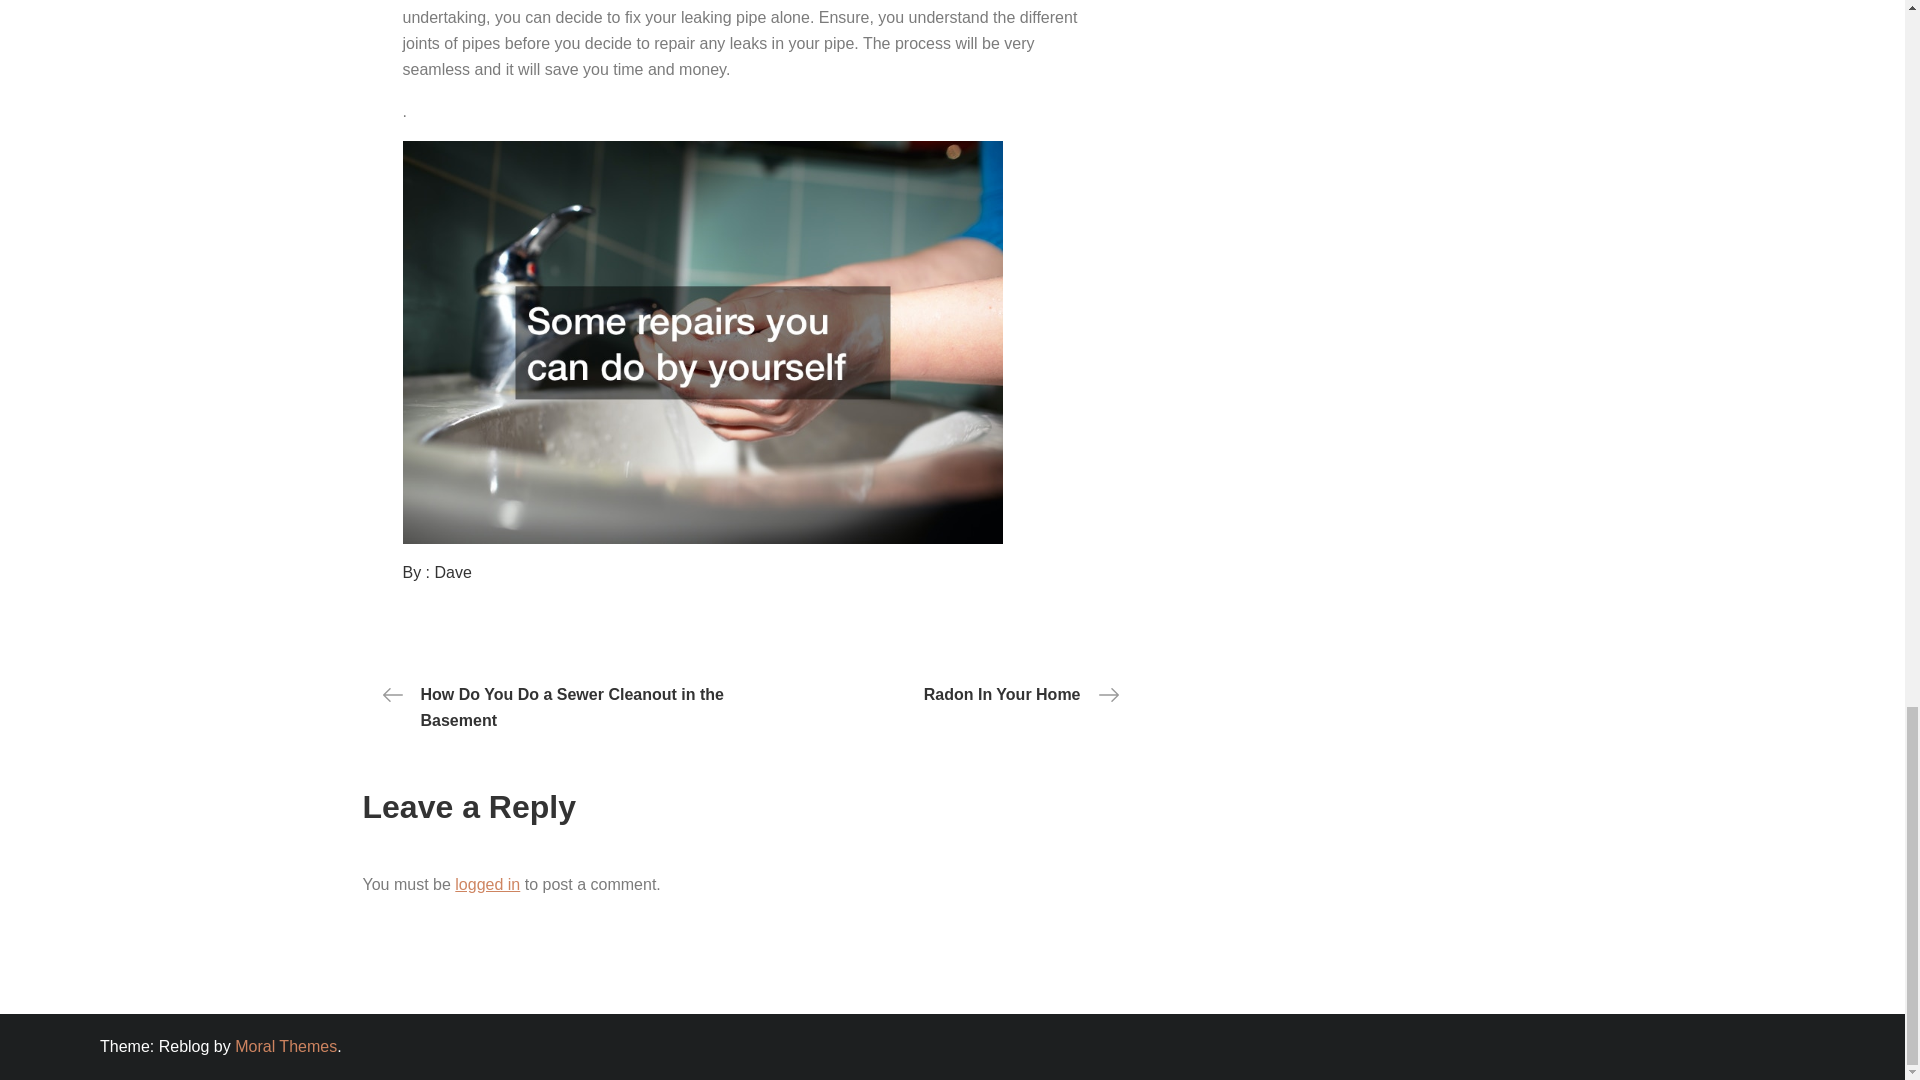  Describe the element at coordinates (488, 884) in the screenshot. I see `logged in` at that location.